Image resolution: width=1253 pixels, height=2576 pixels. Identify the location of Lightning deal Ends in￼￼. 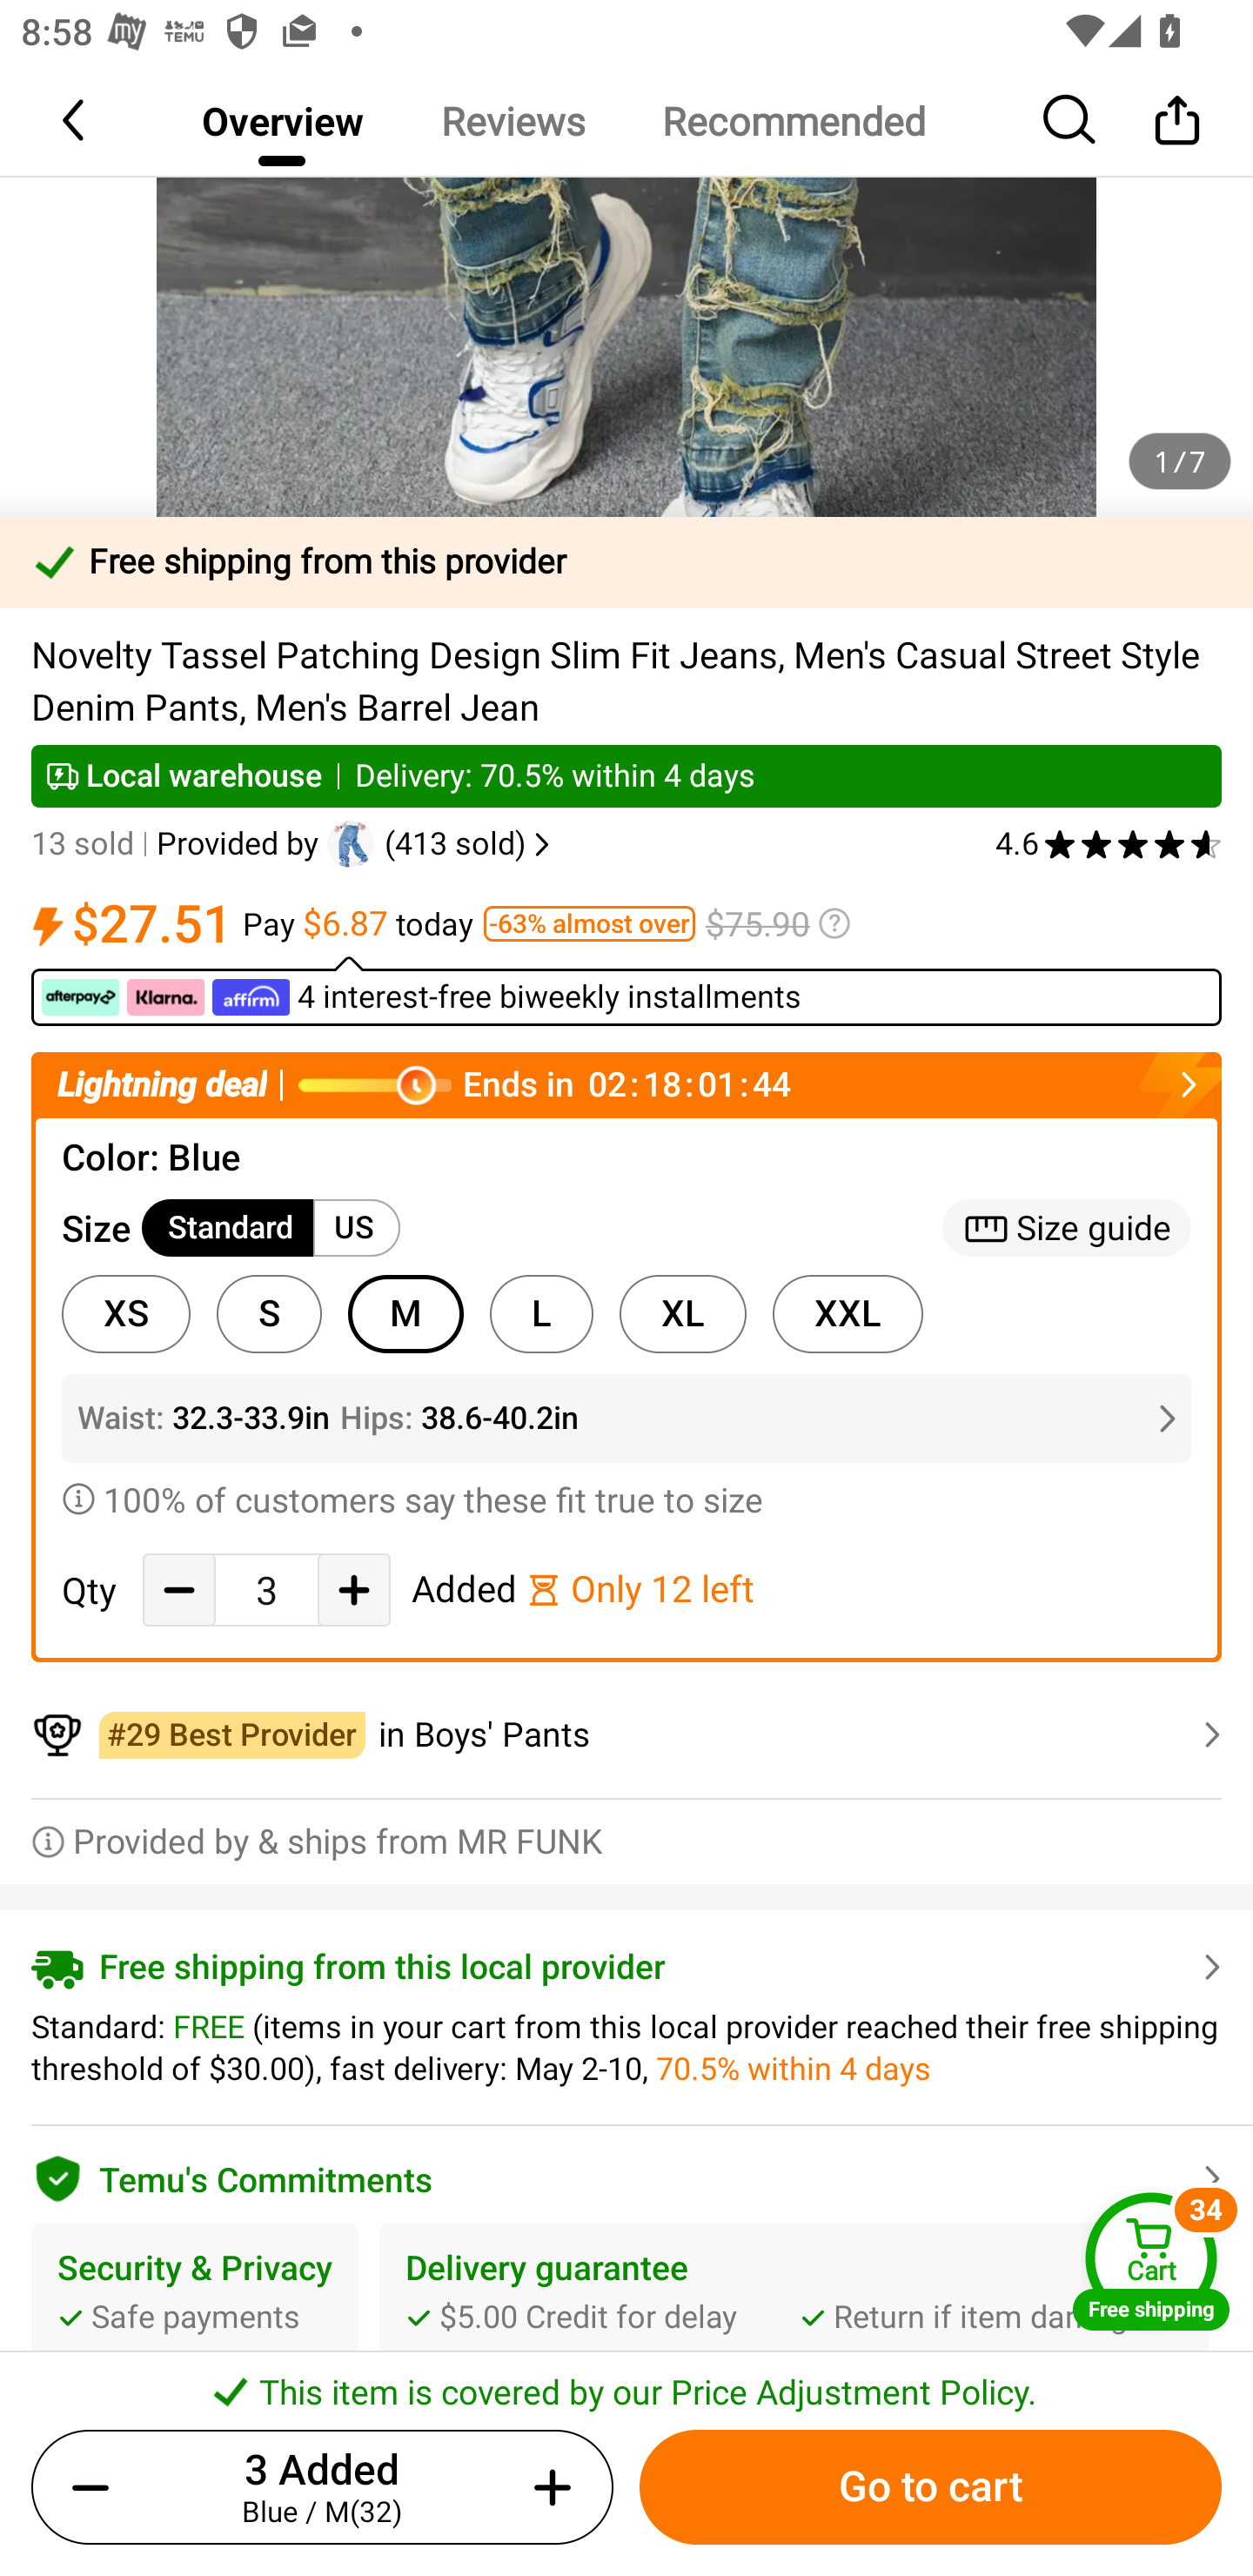
(626, 1084).